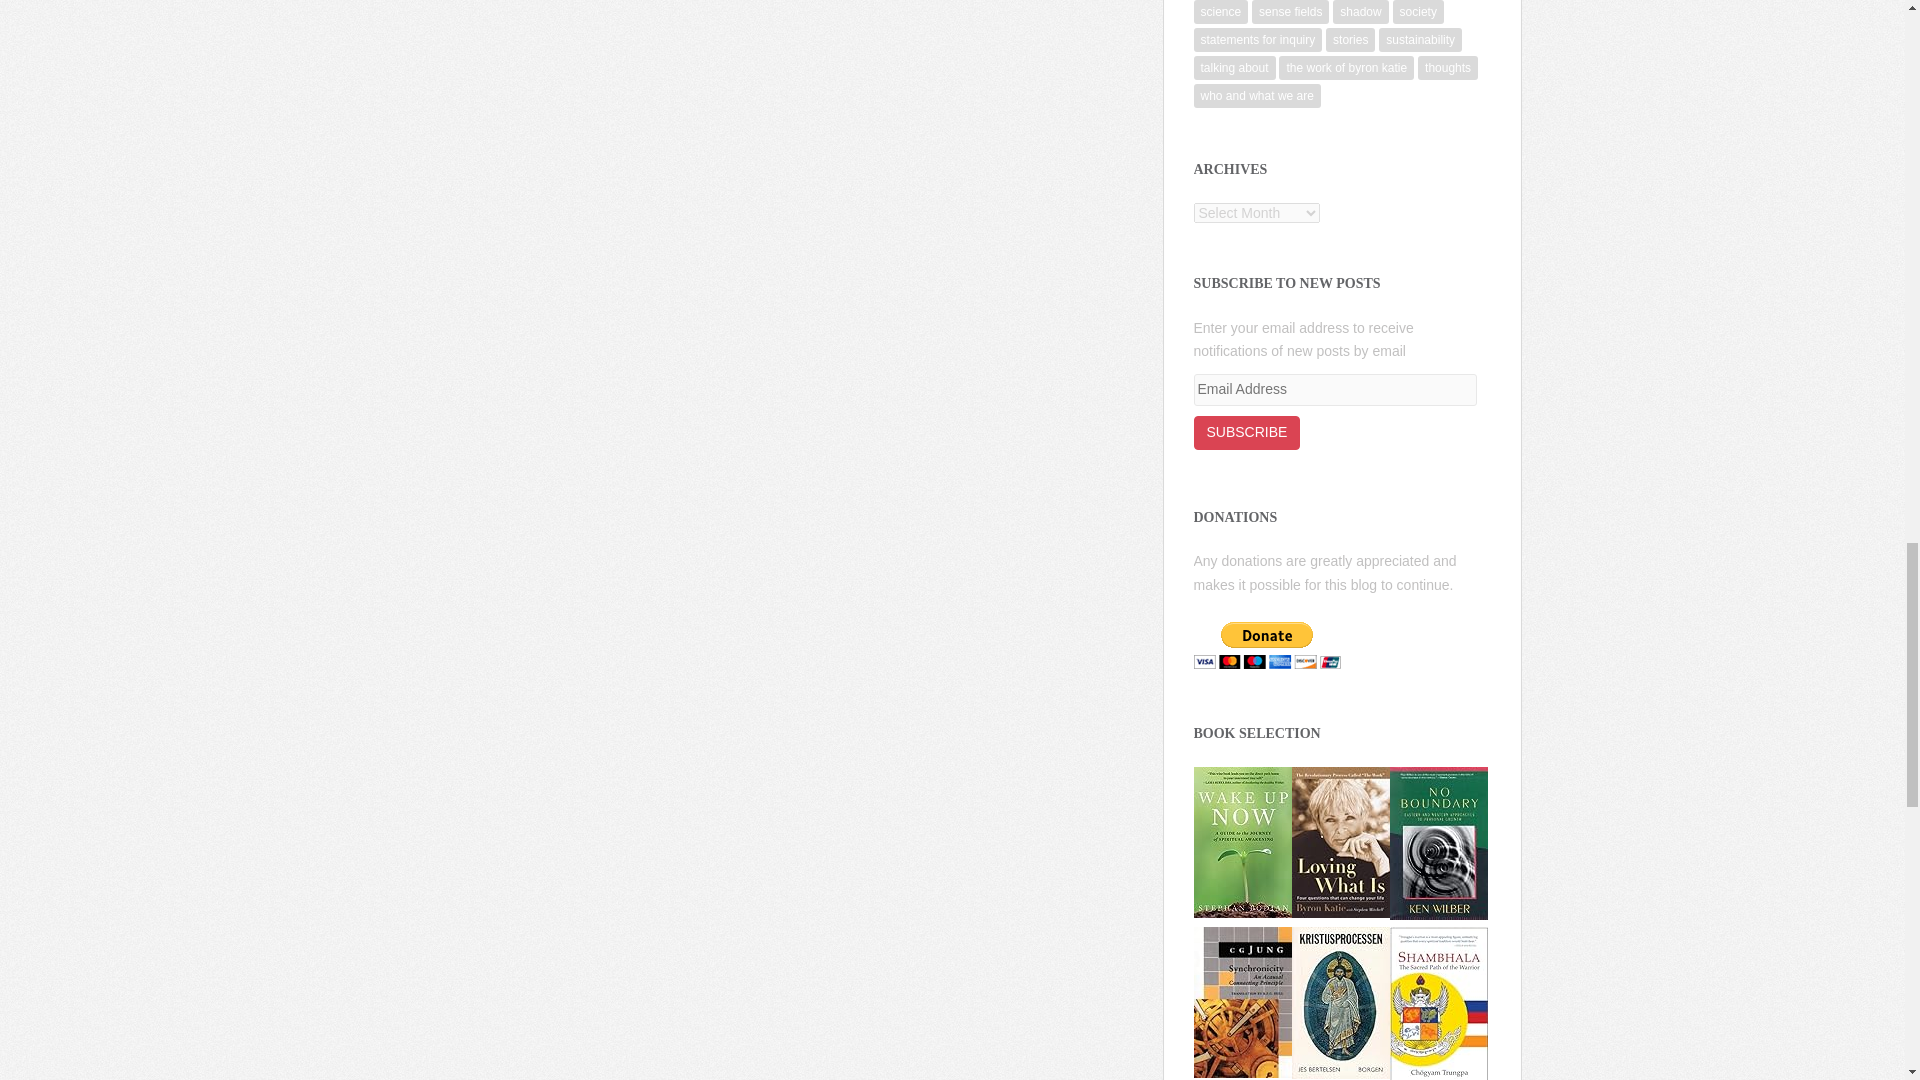  I want to click on Synchronicity: An Acausal Connecting Principle, so click(1243, 1000).